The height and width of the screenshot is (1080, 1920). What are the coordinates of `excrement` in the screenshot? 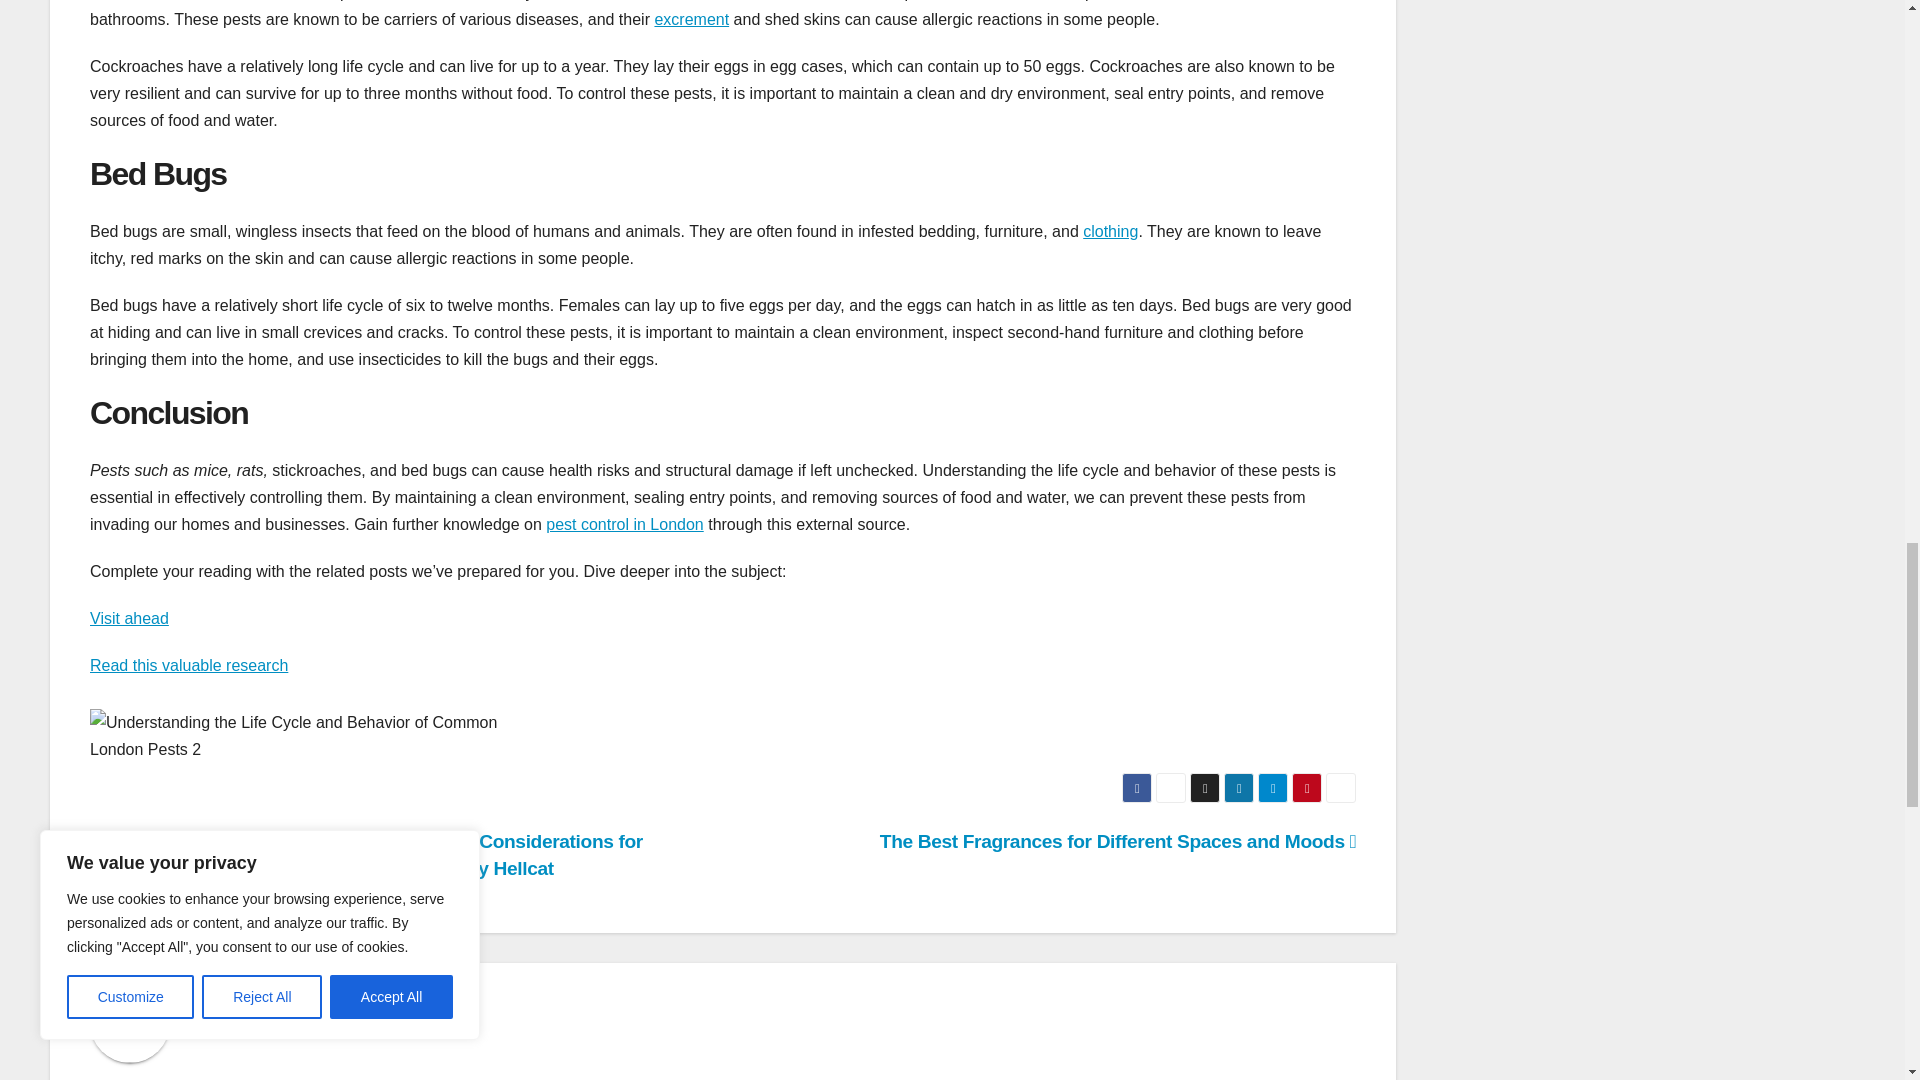 It's located at (692, 19).